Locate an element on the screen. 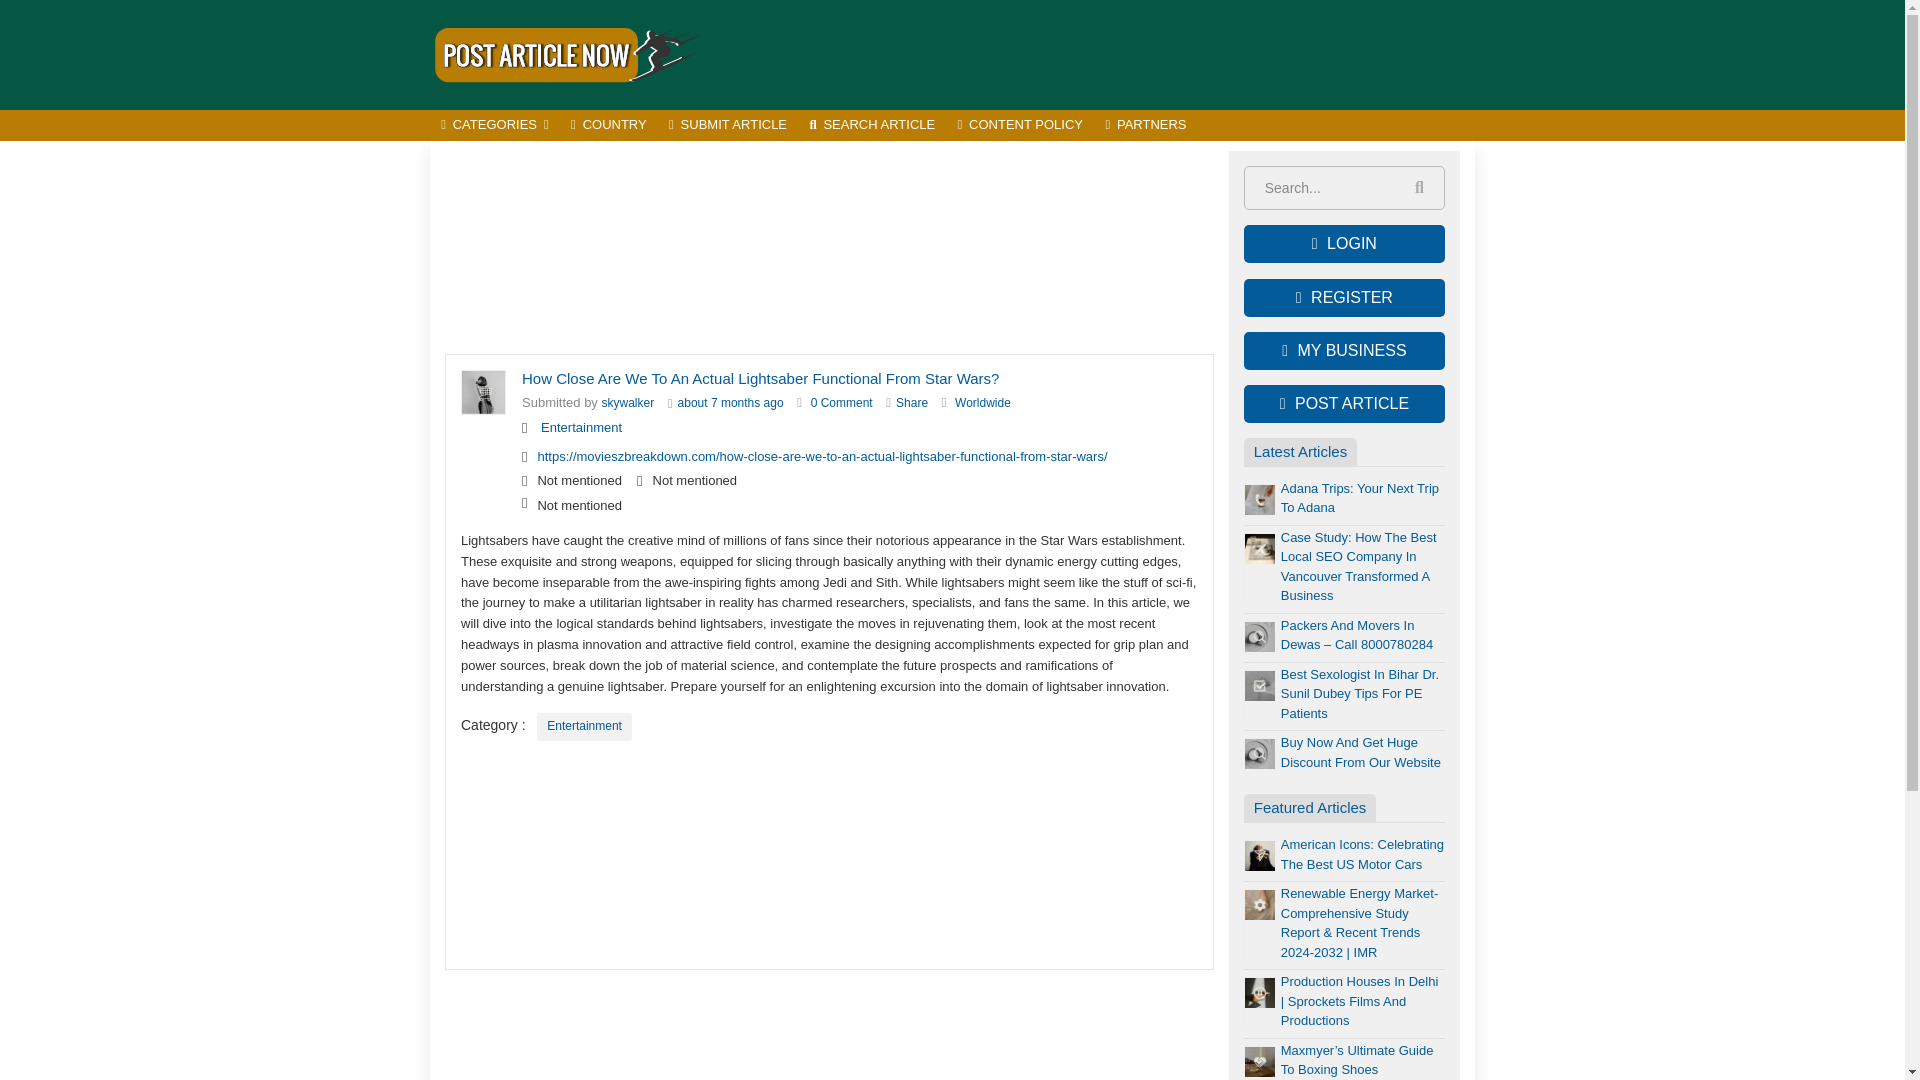 The height and width of the screenshot is (1080, 1920). Advertisement is located at coordinates (829, 248).